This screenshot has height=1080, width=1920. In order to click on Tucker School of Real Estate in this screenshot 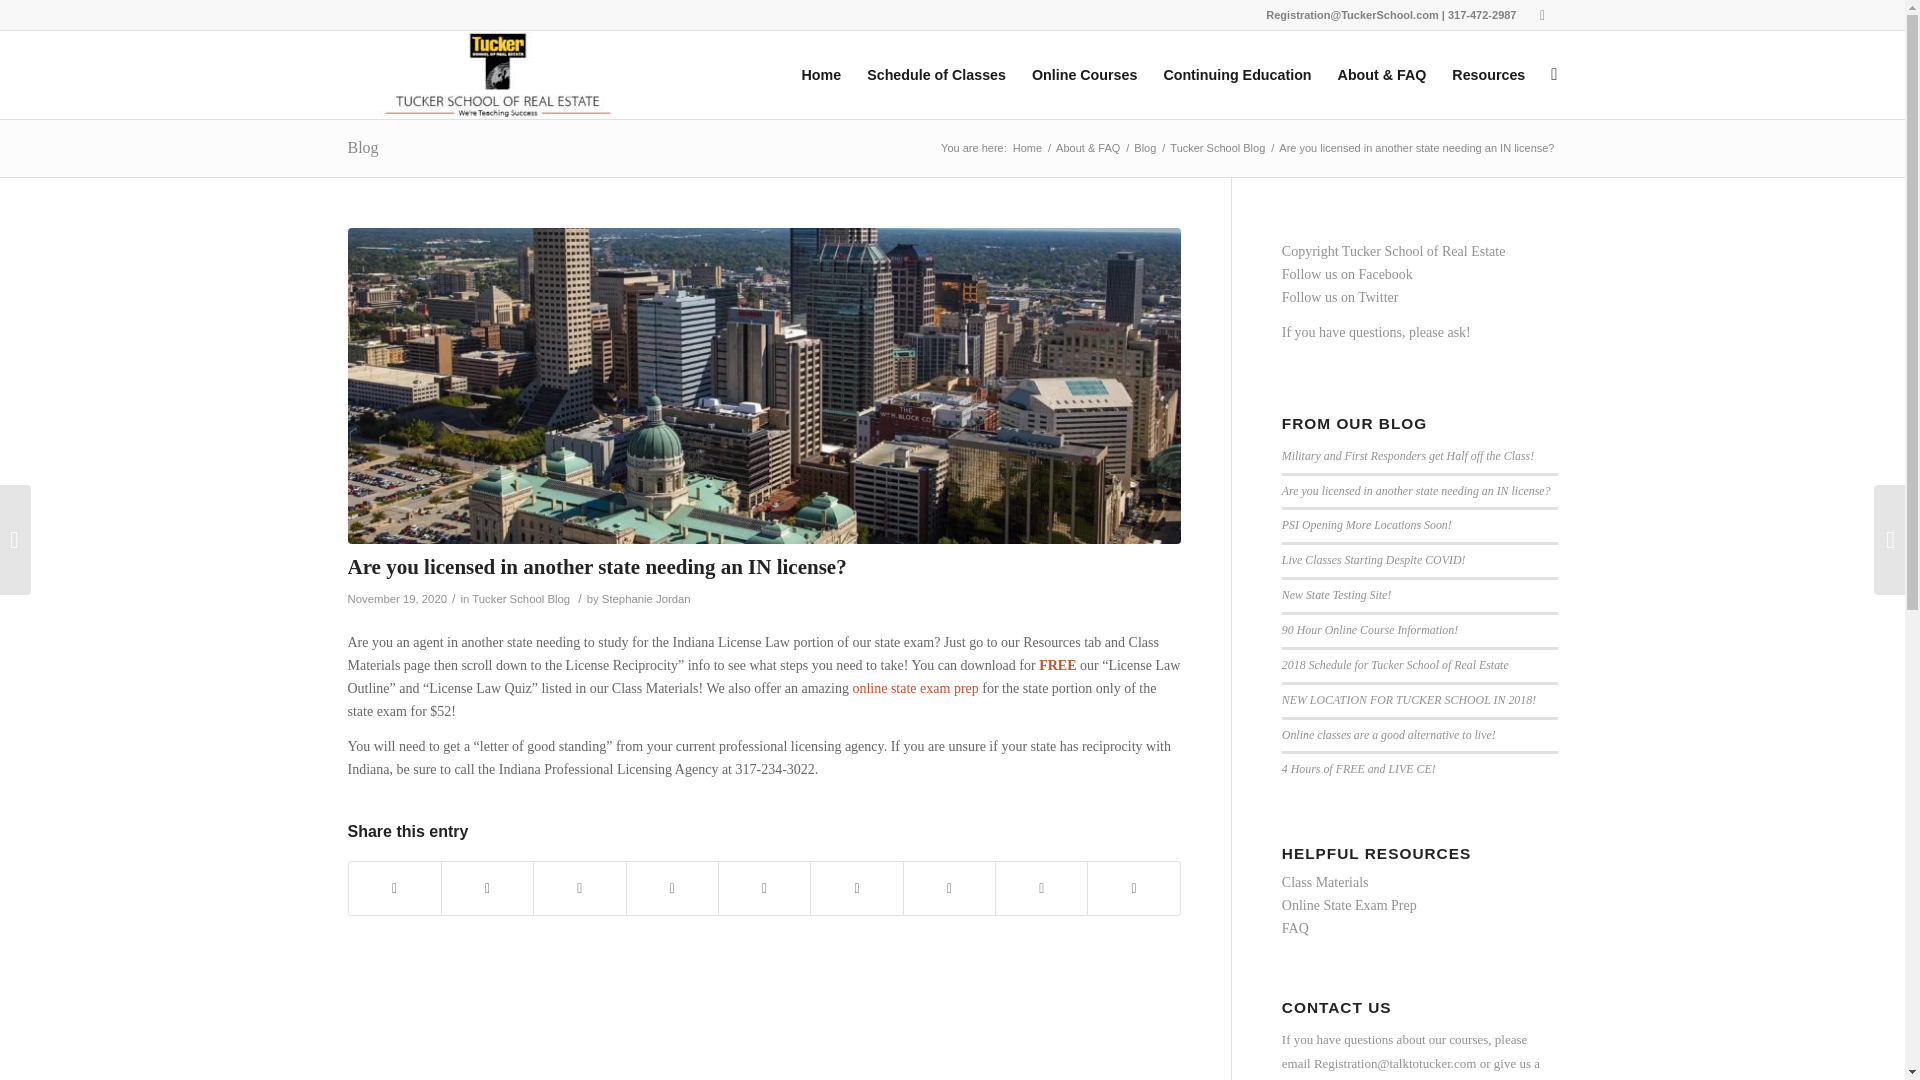, I will do `click(1026, 148)`.